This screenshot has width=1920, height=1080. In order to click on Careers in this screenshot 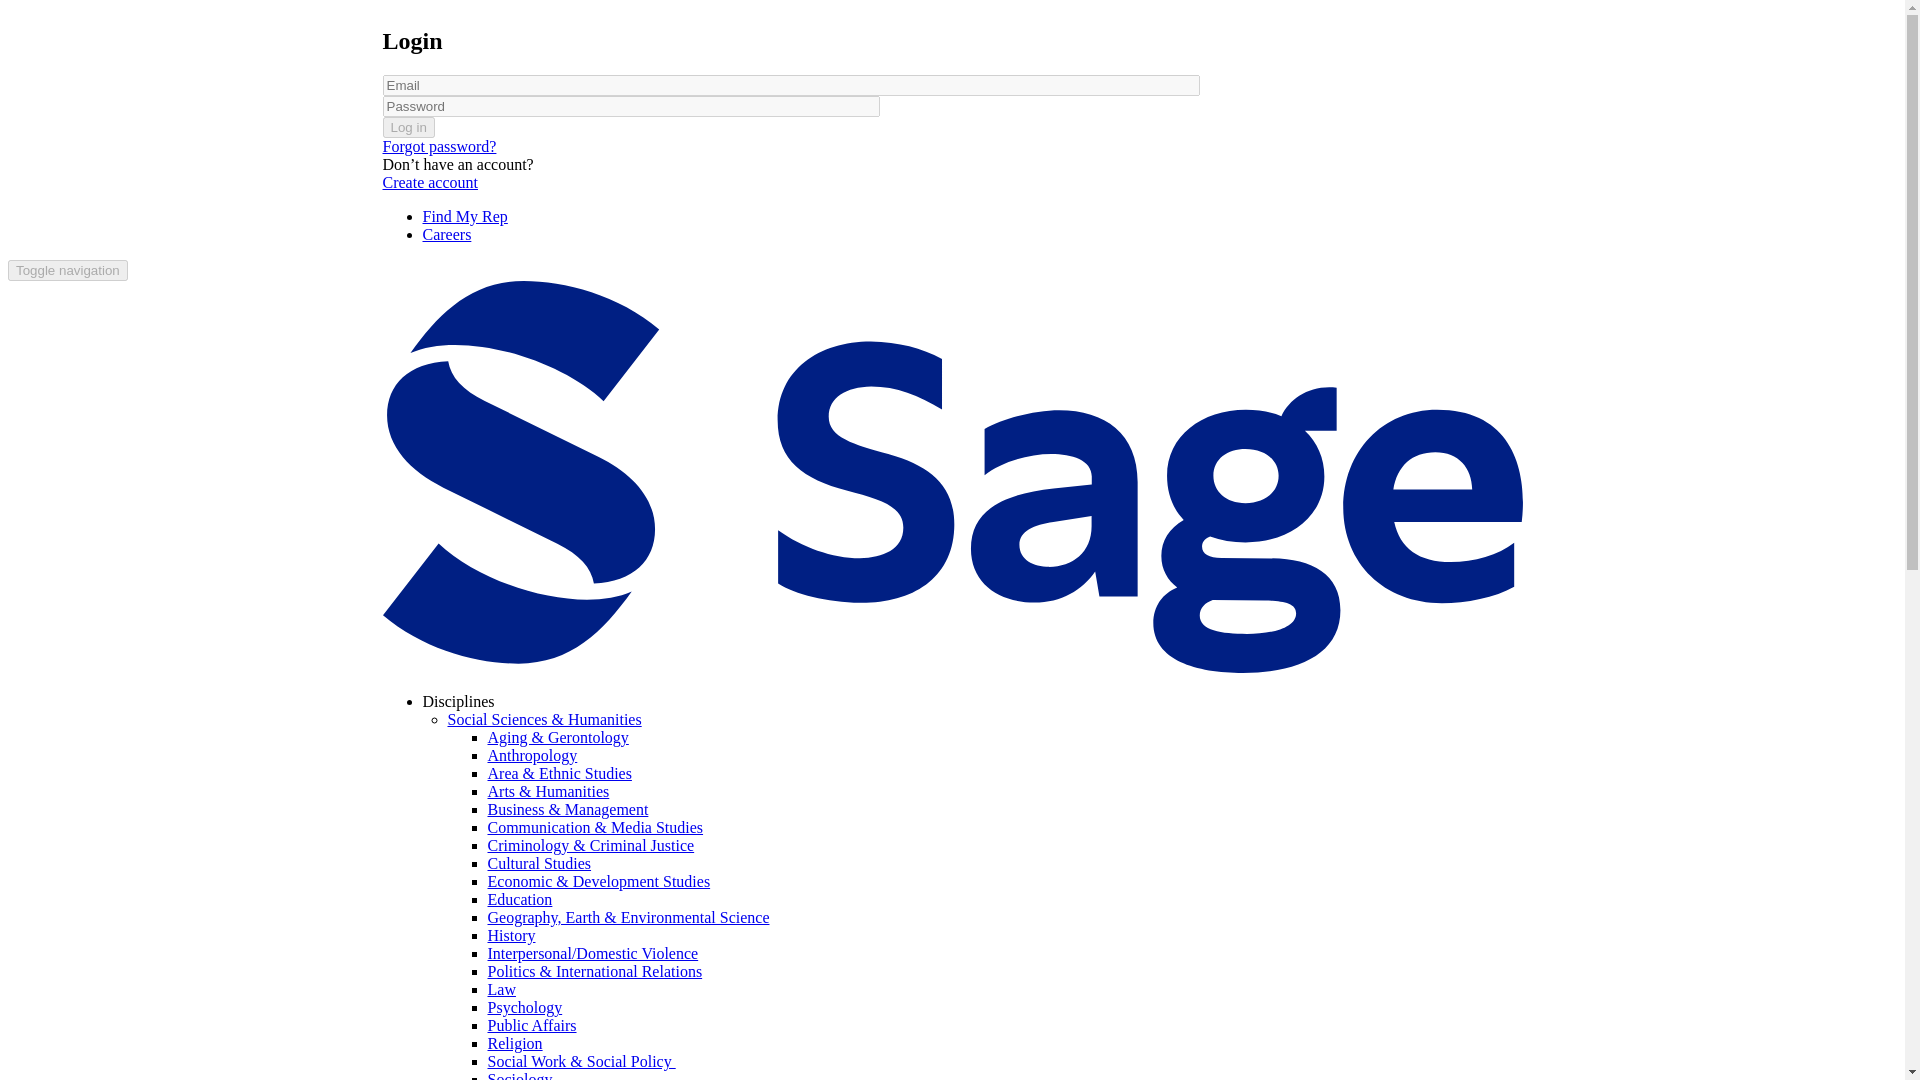, I will do `click(446, 234)`.